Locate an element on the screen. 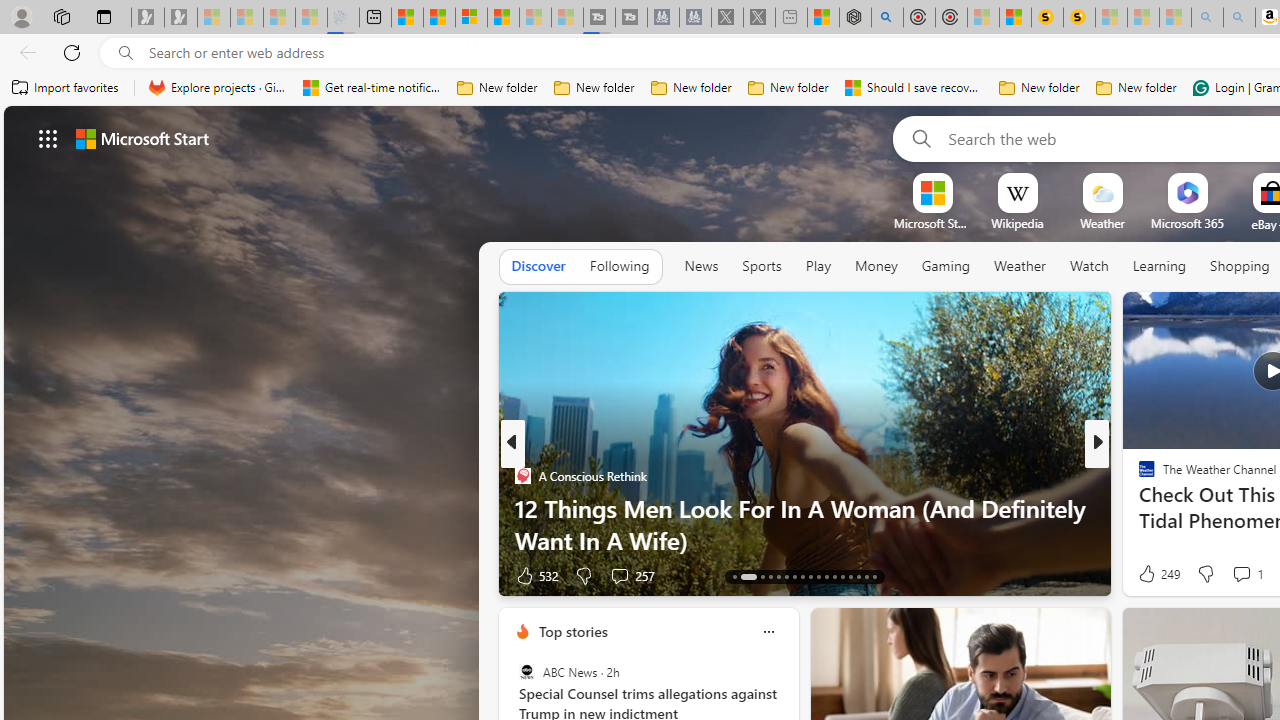 This screenshot has height=720, width=1280. Microsoft Start - Sleeping is located at coordinates (535, 18).